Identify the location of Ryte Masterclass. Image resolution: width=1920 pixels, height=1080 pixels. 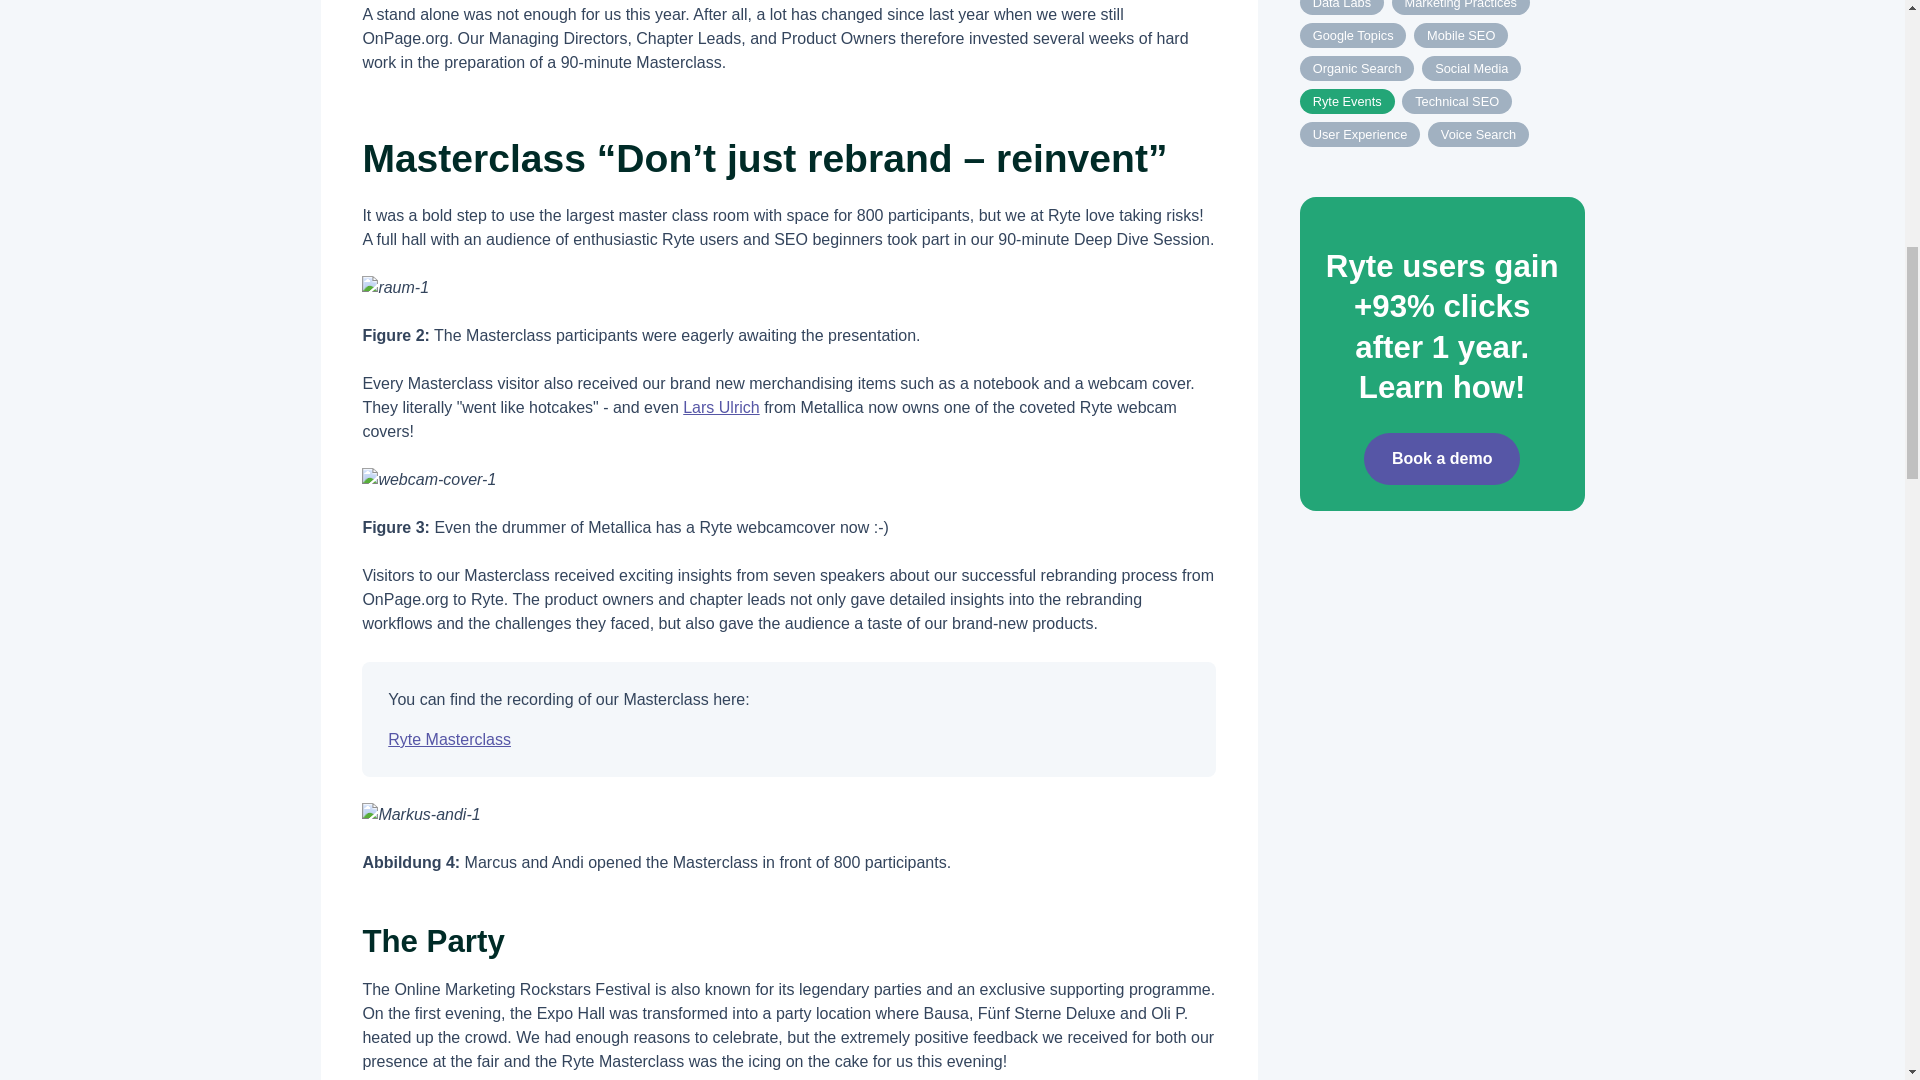
(448, 740).